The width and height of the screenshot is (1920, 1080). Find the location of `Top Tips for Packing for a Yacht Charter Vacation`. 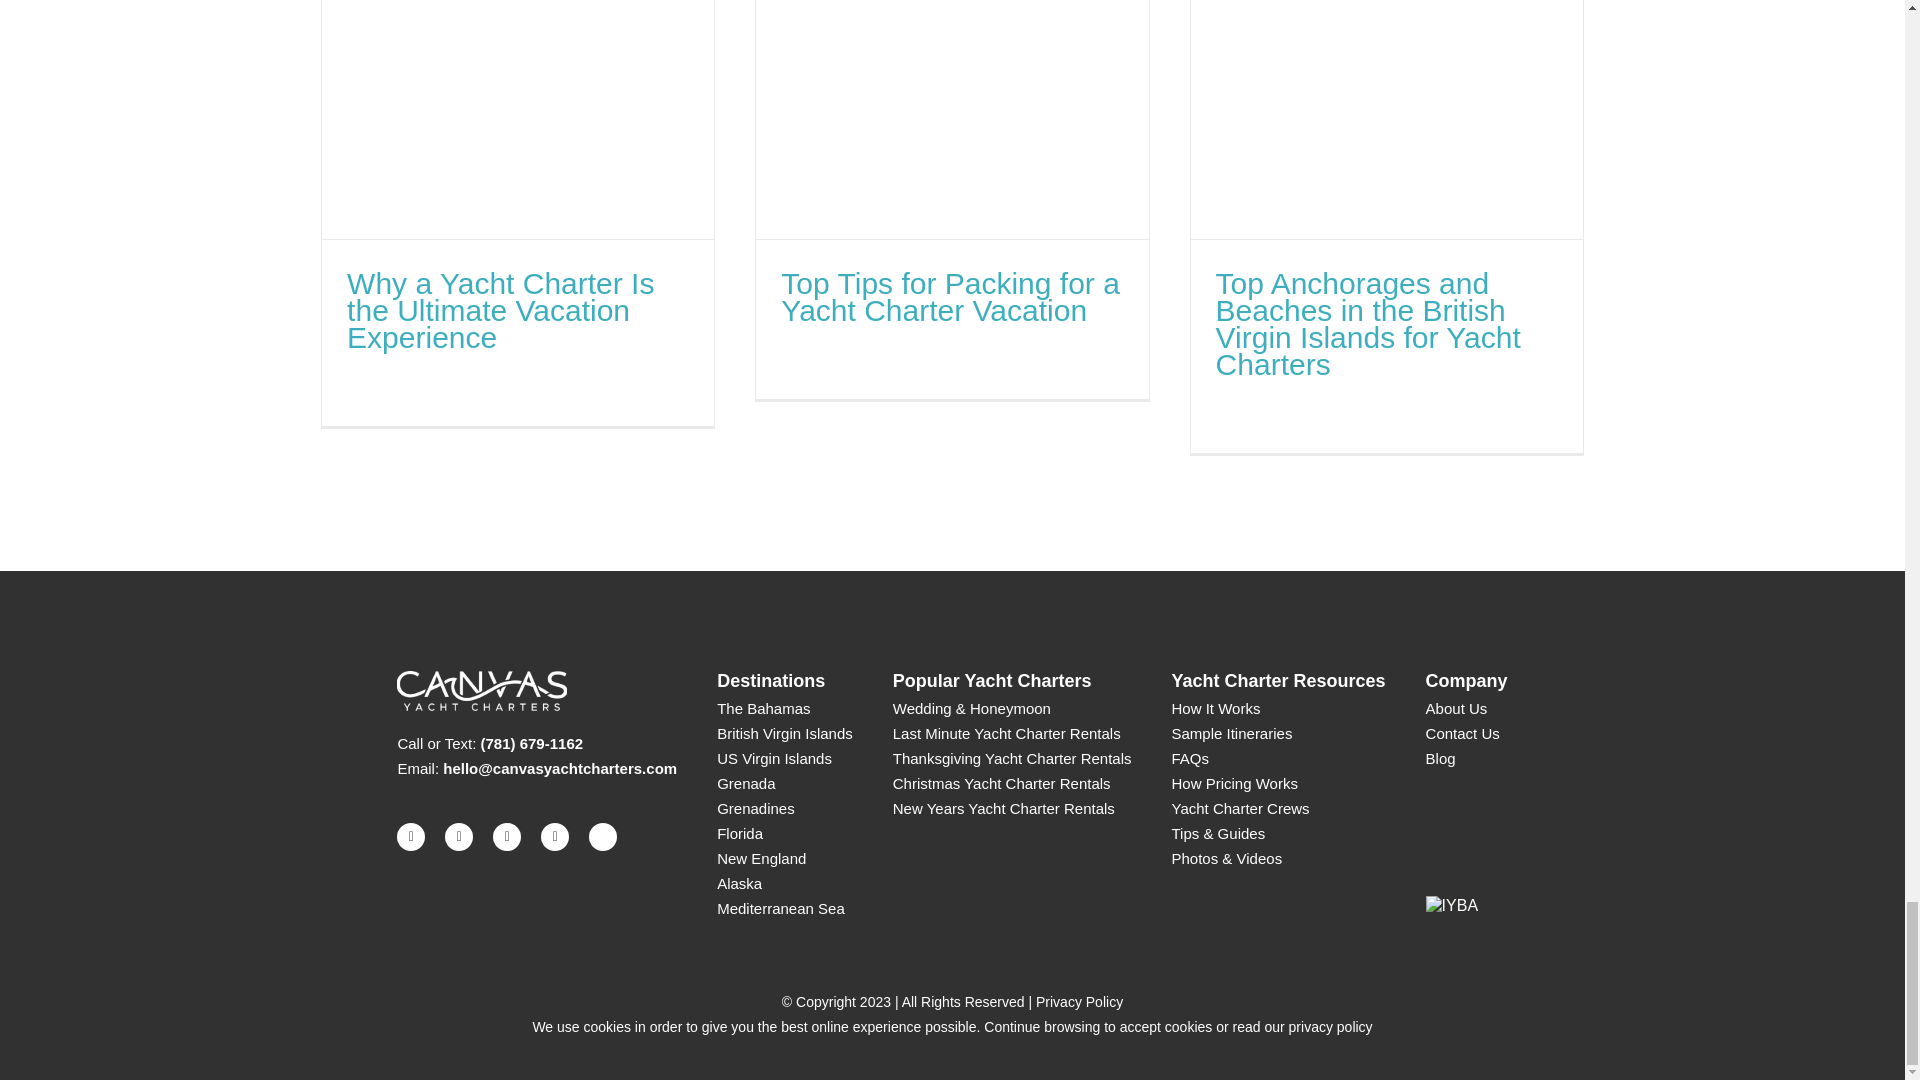

Top Tips for Packing for a Yacht Charter Vacation is located at coordinates (950, 296).